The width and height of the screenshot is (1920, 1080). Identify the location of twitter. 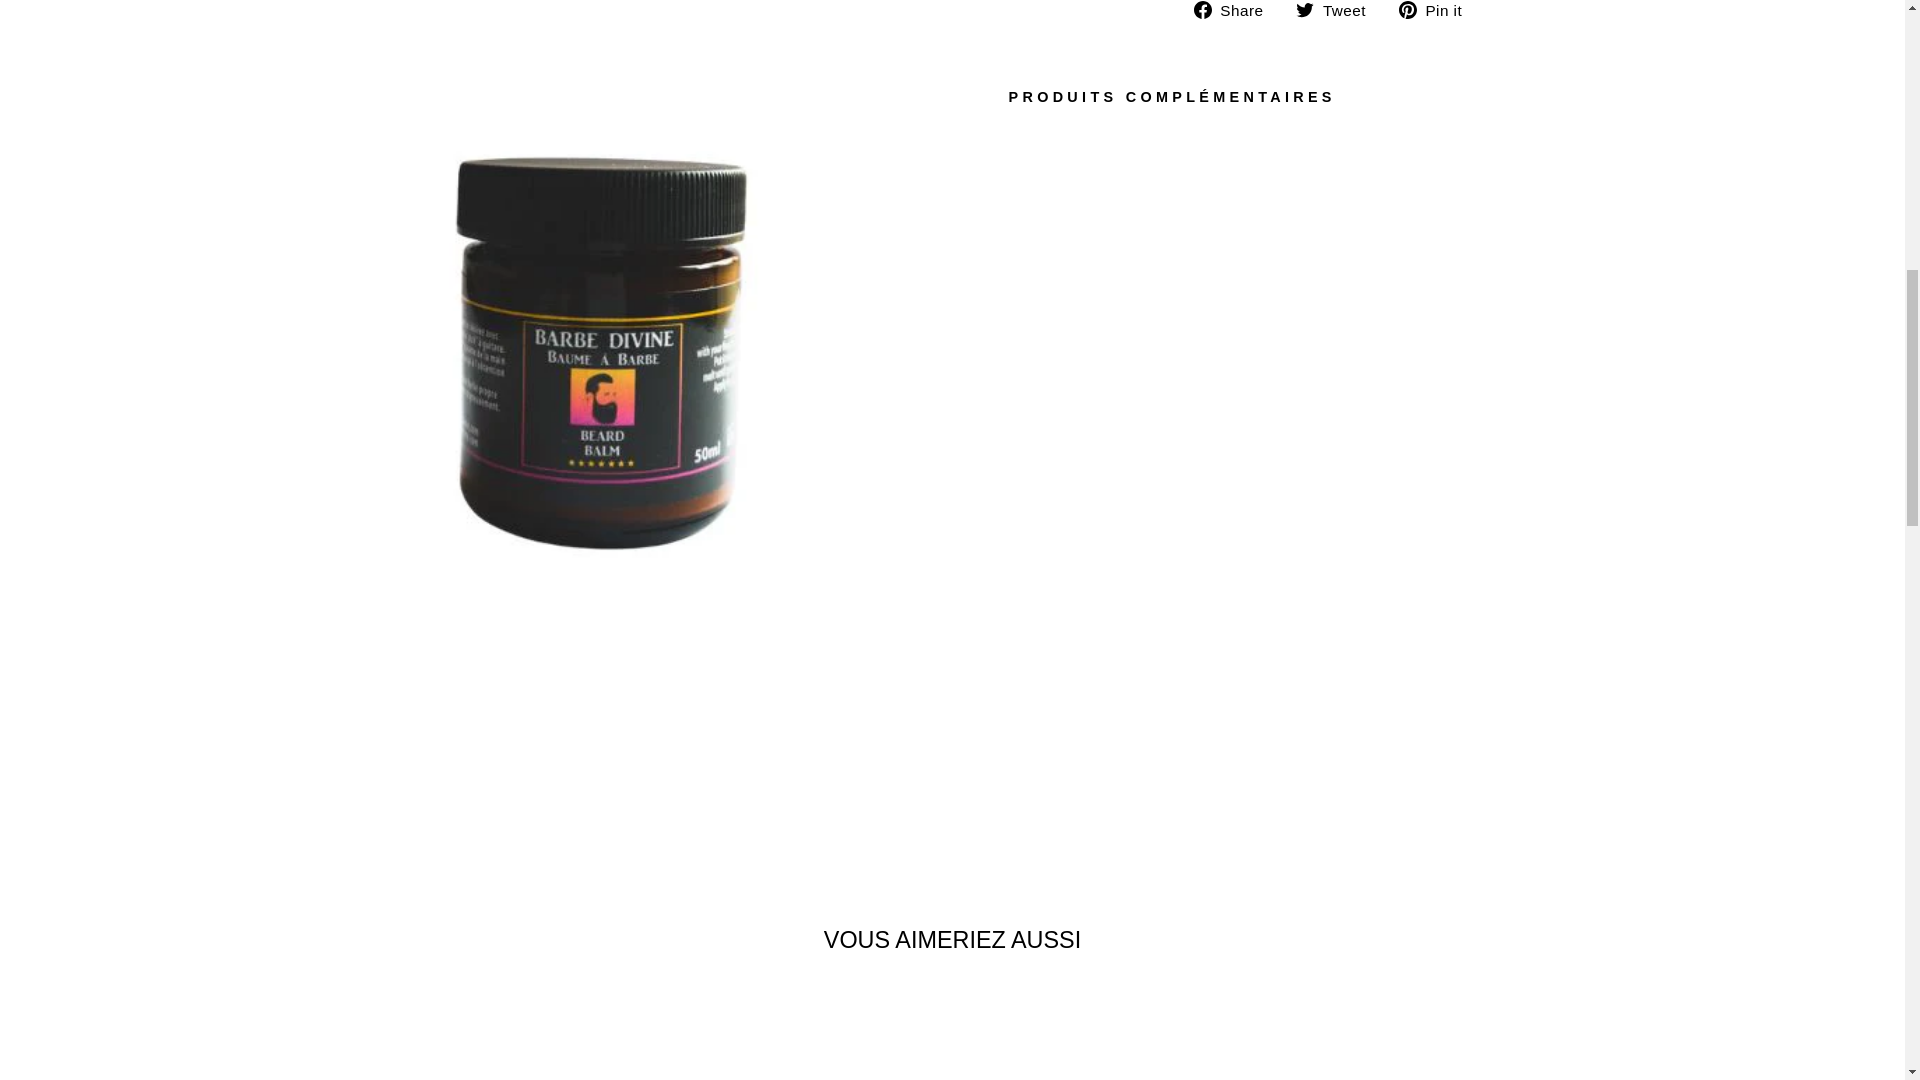
(1304, 10).